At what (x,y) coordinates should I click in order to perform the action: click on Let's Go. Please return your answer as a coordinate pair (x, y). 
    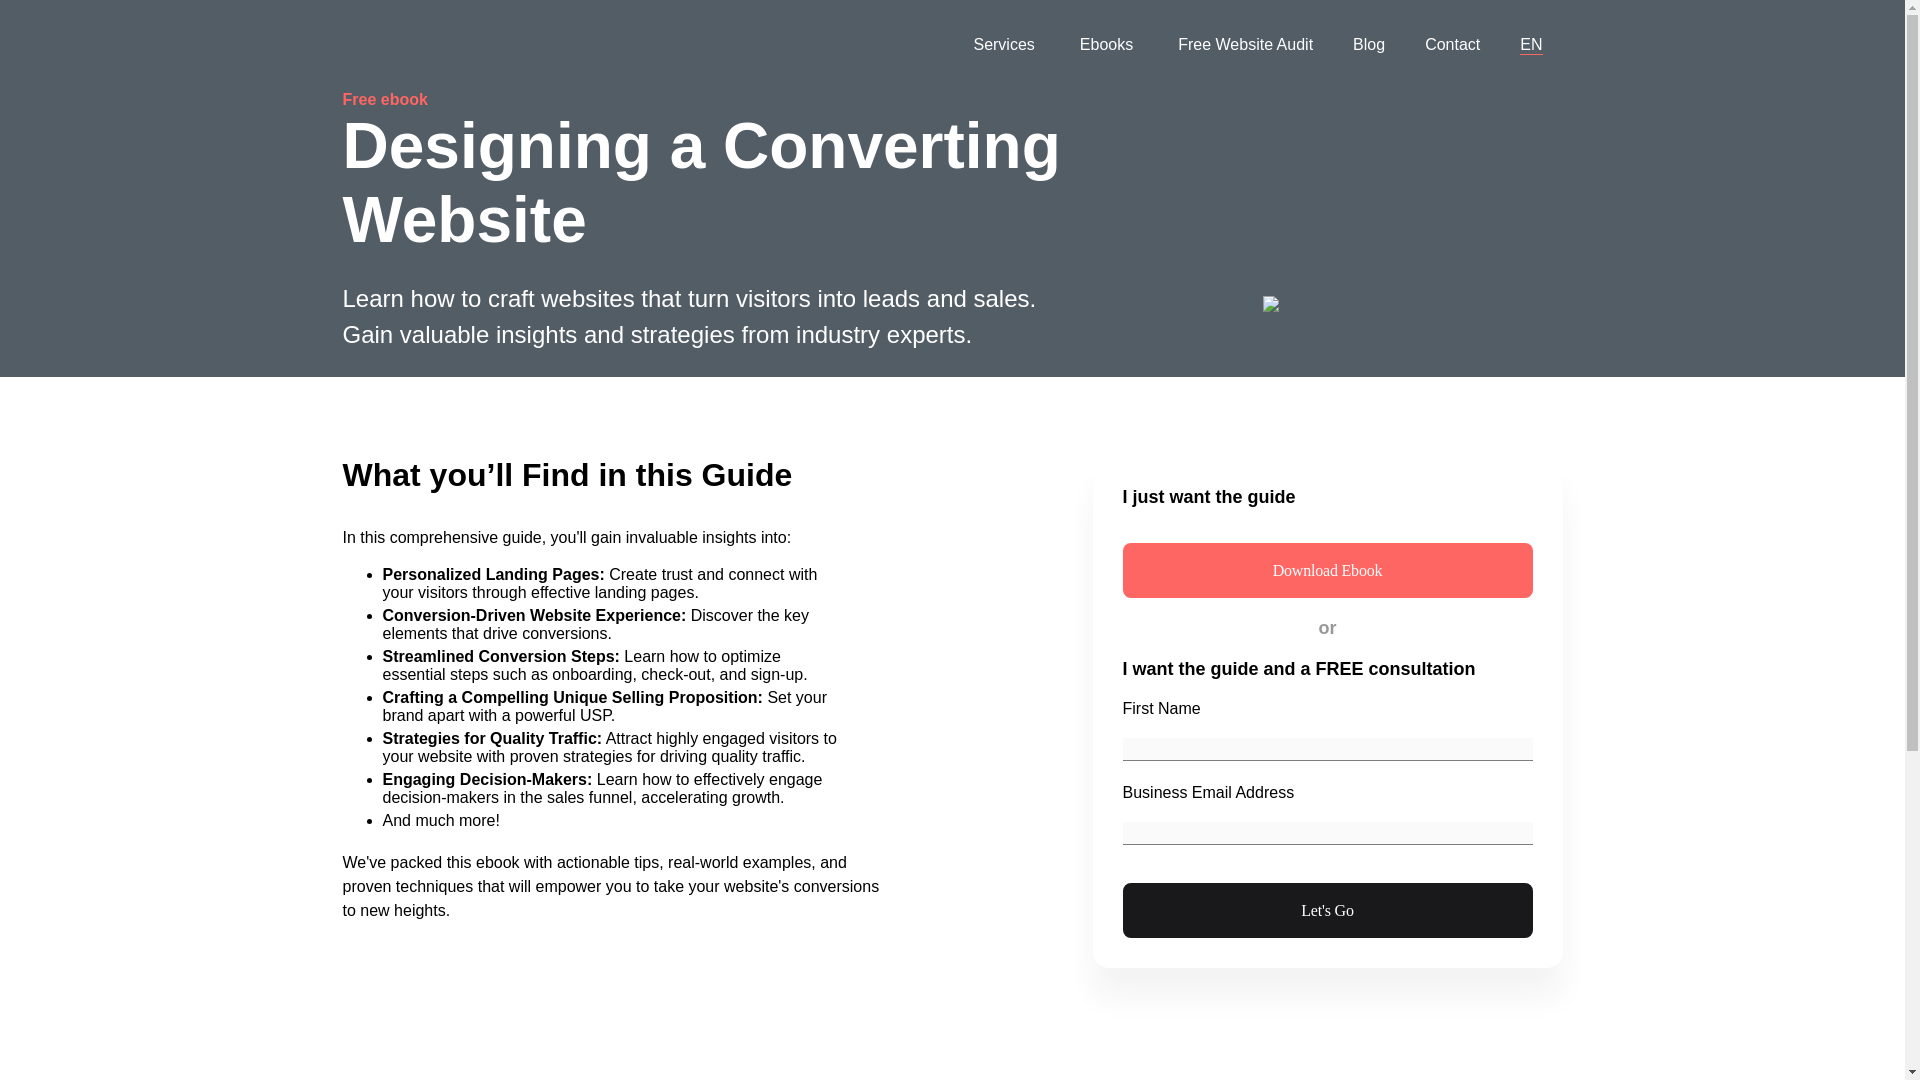
    Looking at the image, I should click on (1326, 910).